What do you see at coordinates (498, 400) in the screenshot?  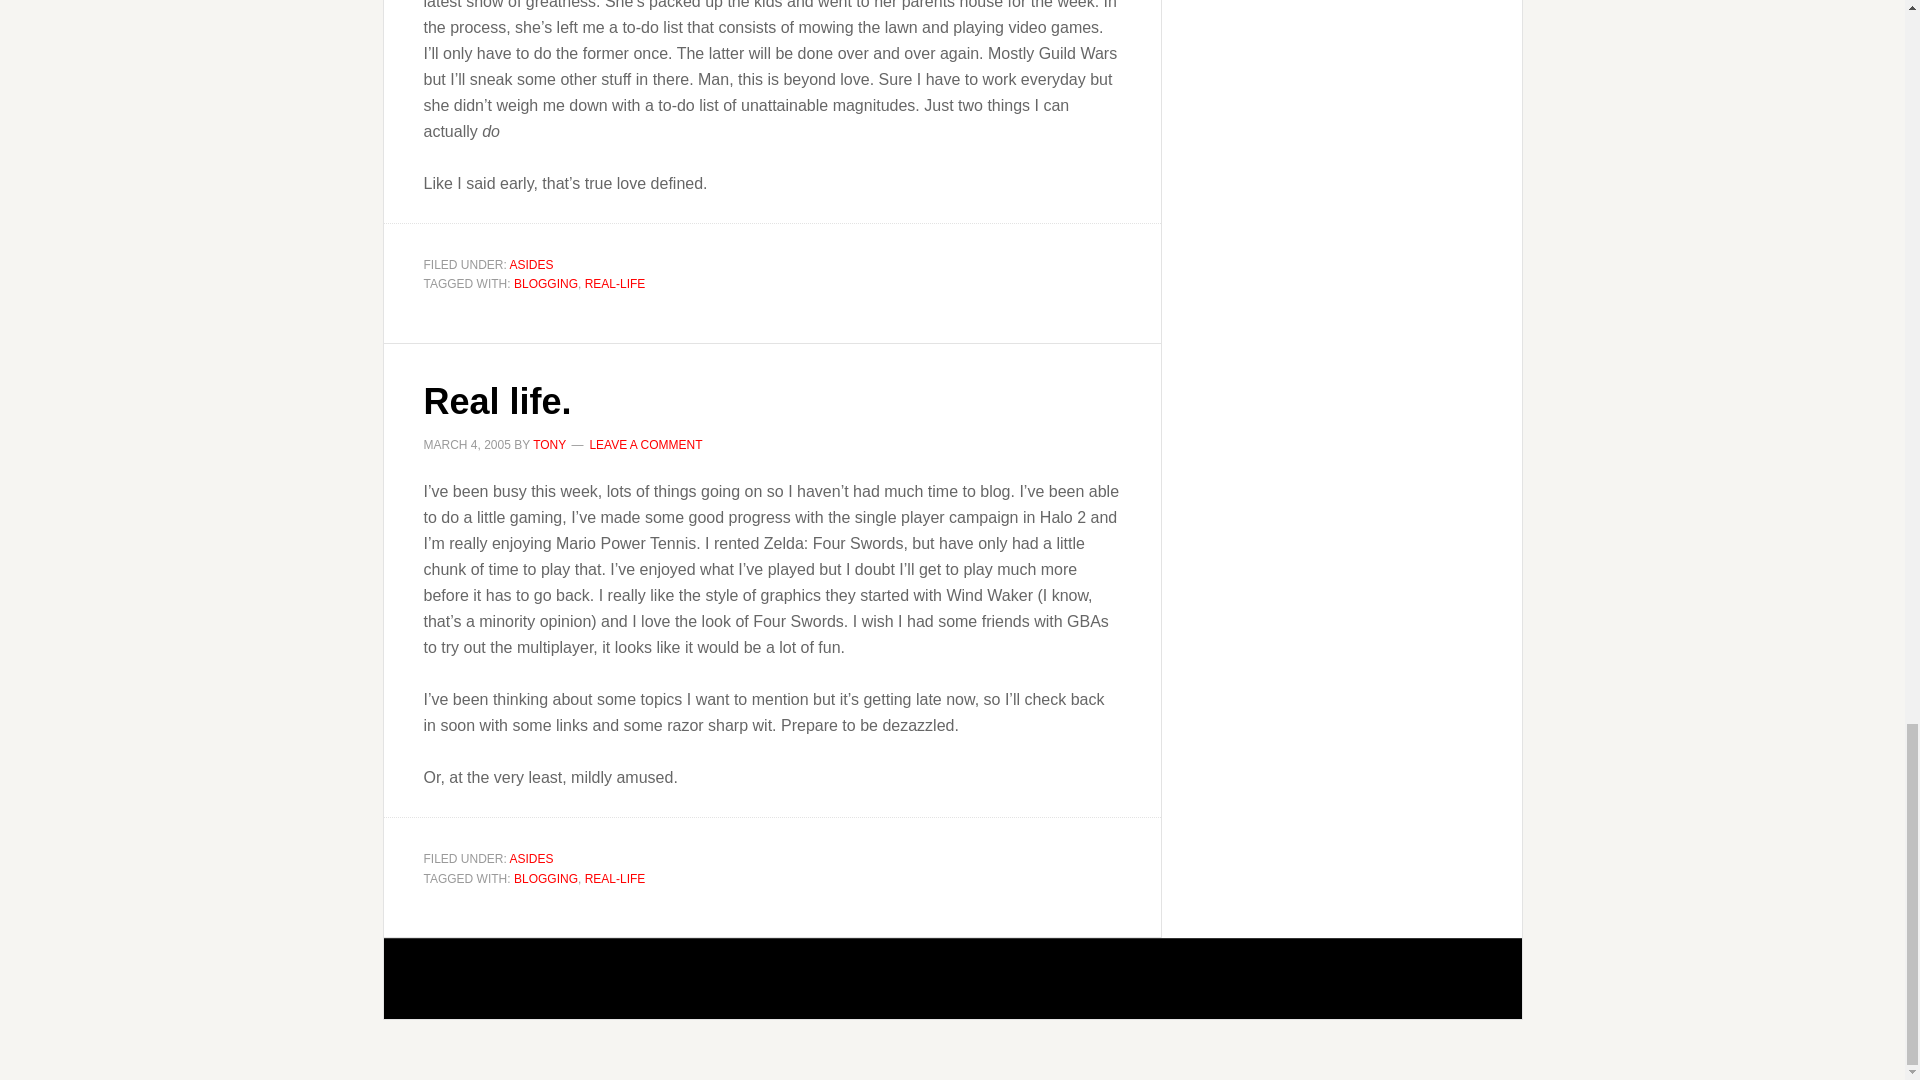 I see `Real life.` at bounding box center [498, 400].